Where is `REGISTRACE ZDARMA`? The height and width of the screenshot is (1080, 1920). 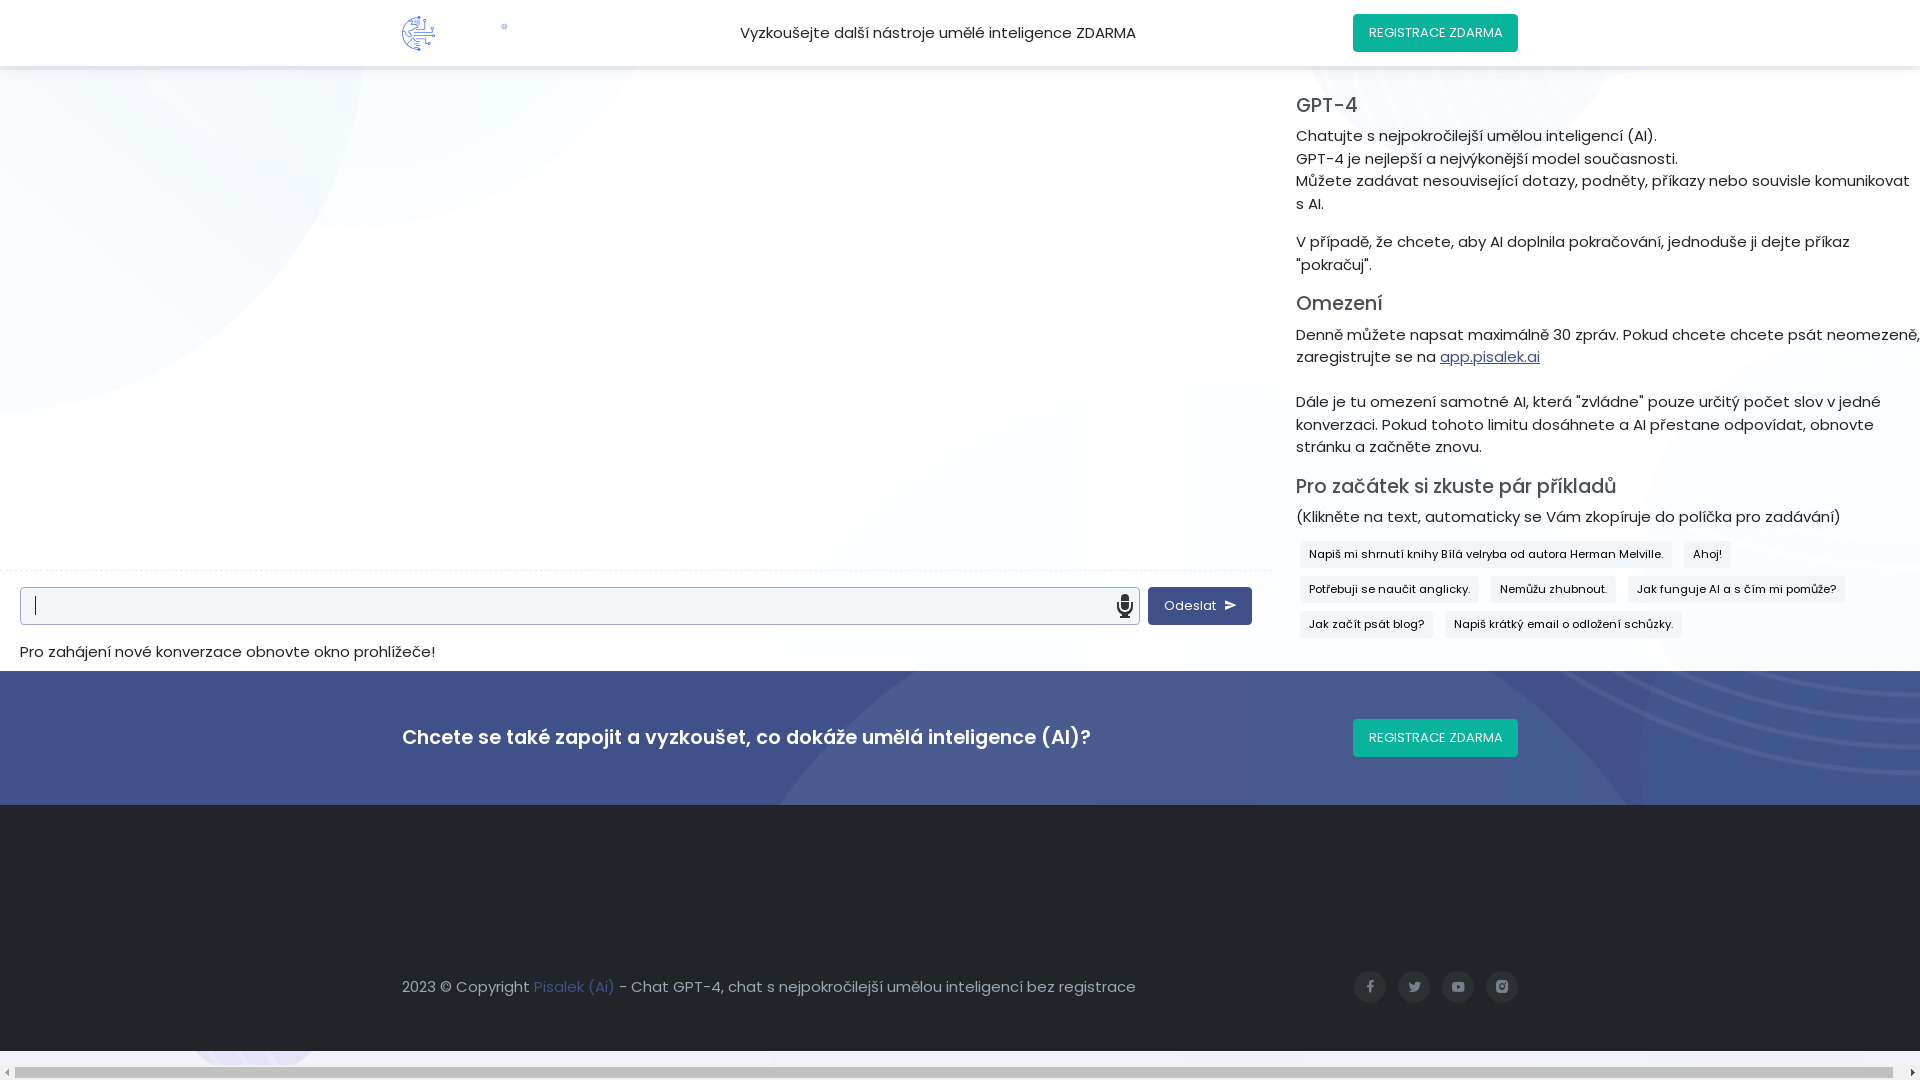
REGISTRACE ZDARMA is located at coordinates (1436, 738).